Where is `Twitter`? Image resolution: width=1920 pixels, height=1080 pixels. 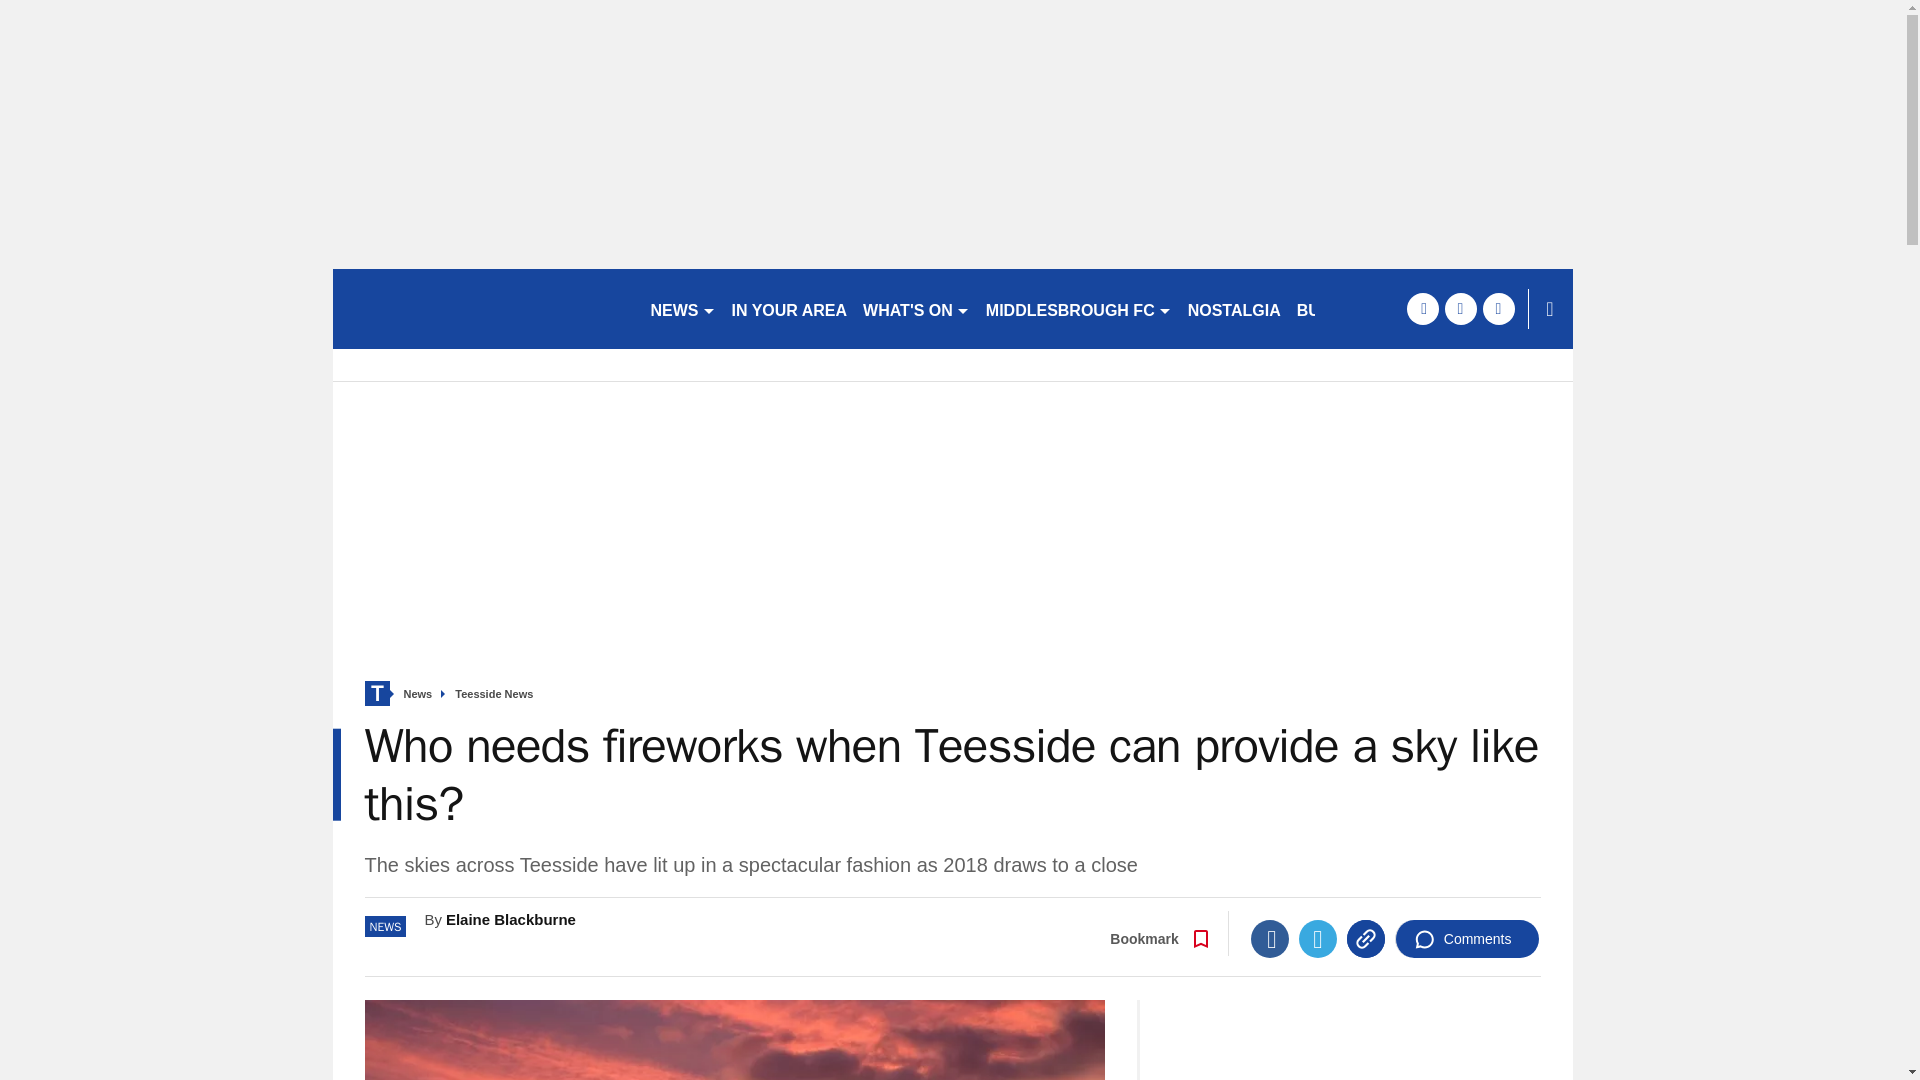
Twitter is located at coordinates (1318, 938).